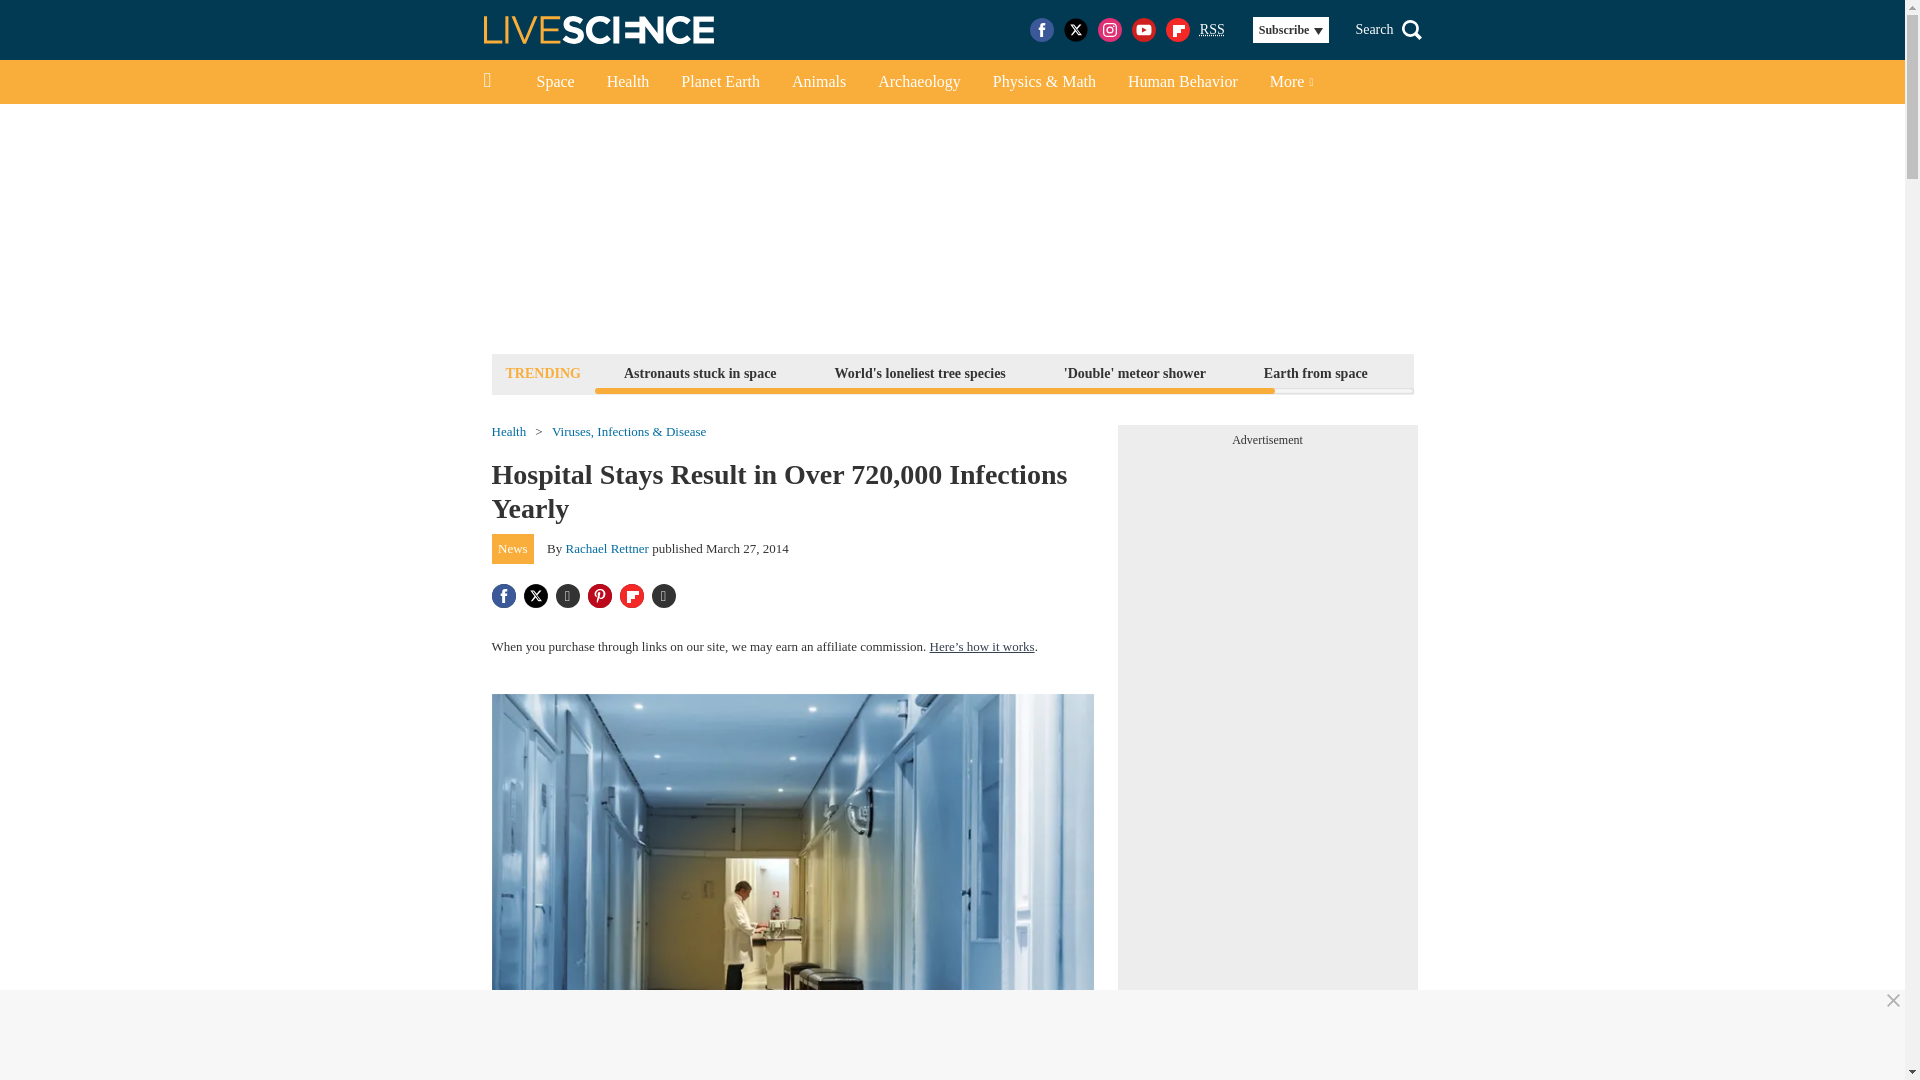 The image size is (1920, 1080). Describe the element at coordinates (1316, 372) in the screenshot. I see `Earth from space` at that location.